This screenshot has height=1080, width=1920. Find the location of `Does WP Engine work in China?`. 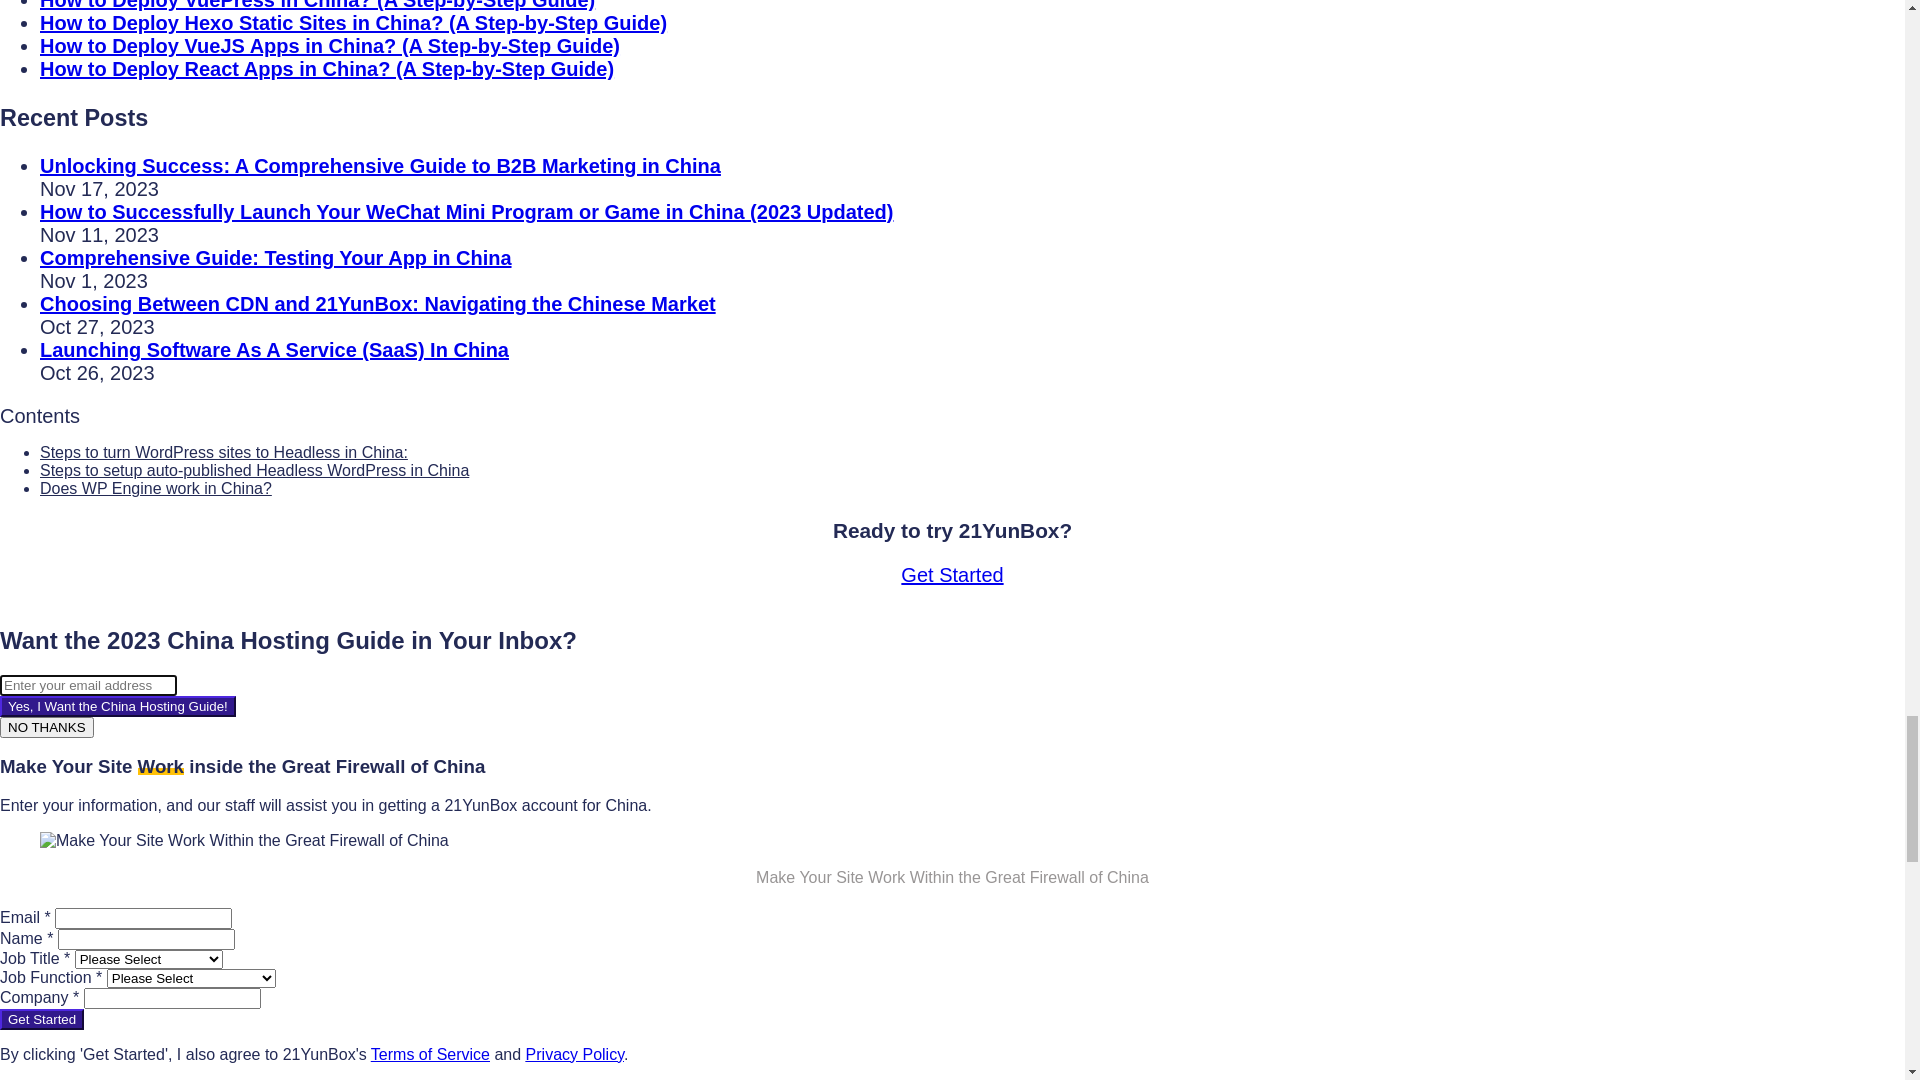

Does WP Engine work in China? is located at coordinates (185, 904).